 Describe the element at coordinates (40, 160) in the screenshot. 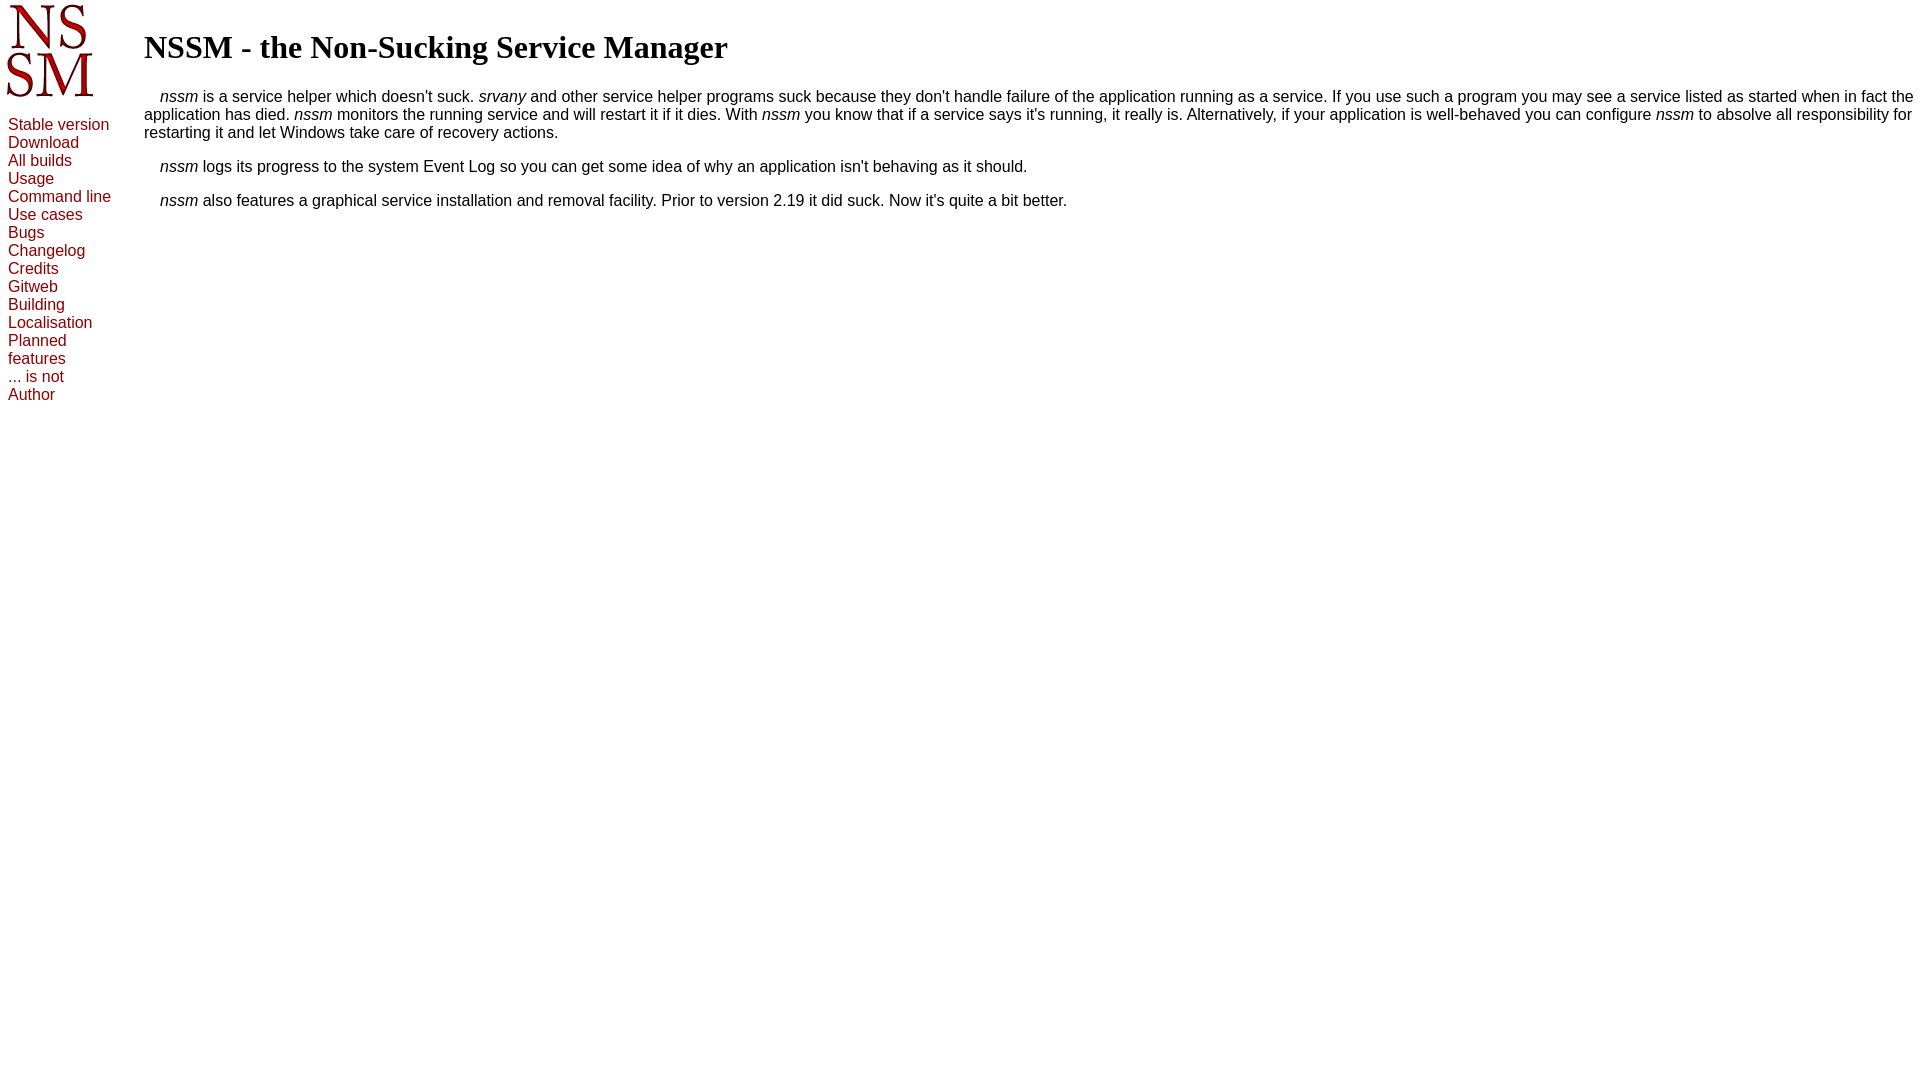

I see `All builds` at that location.